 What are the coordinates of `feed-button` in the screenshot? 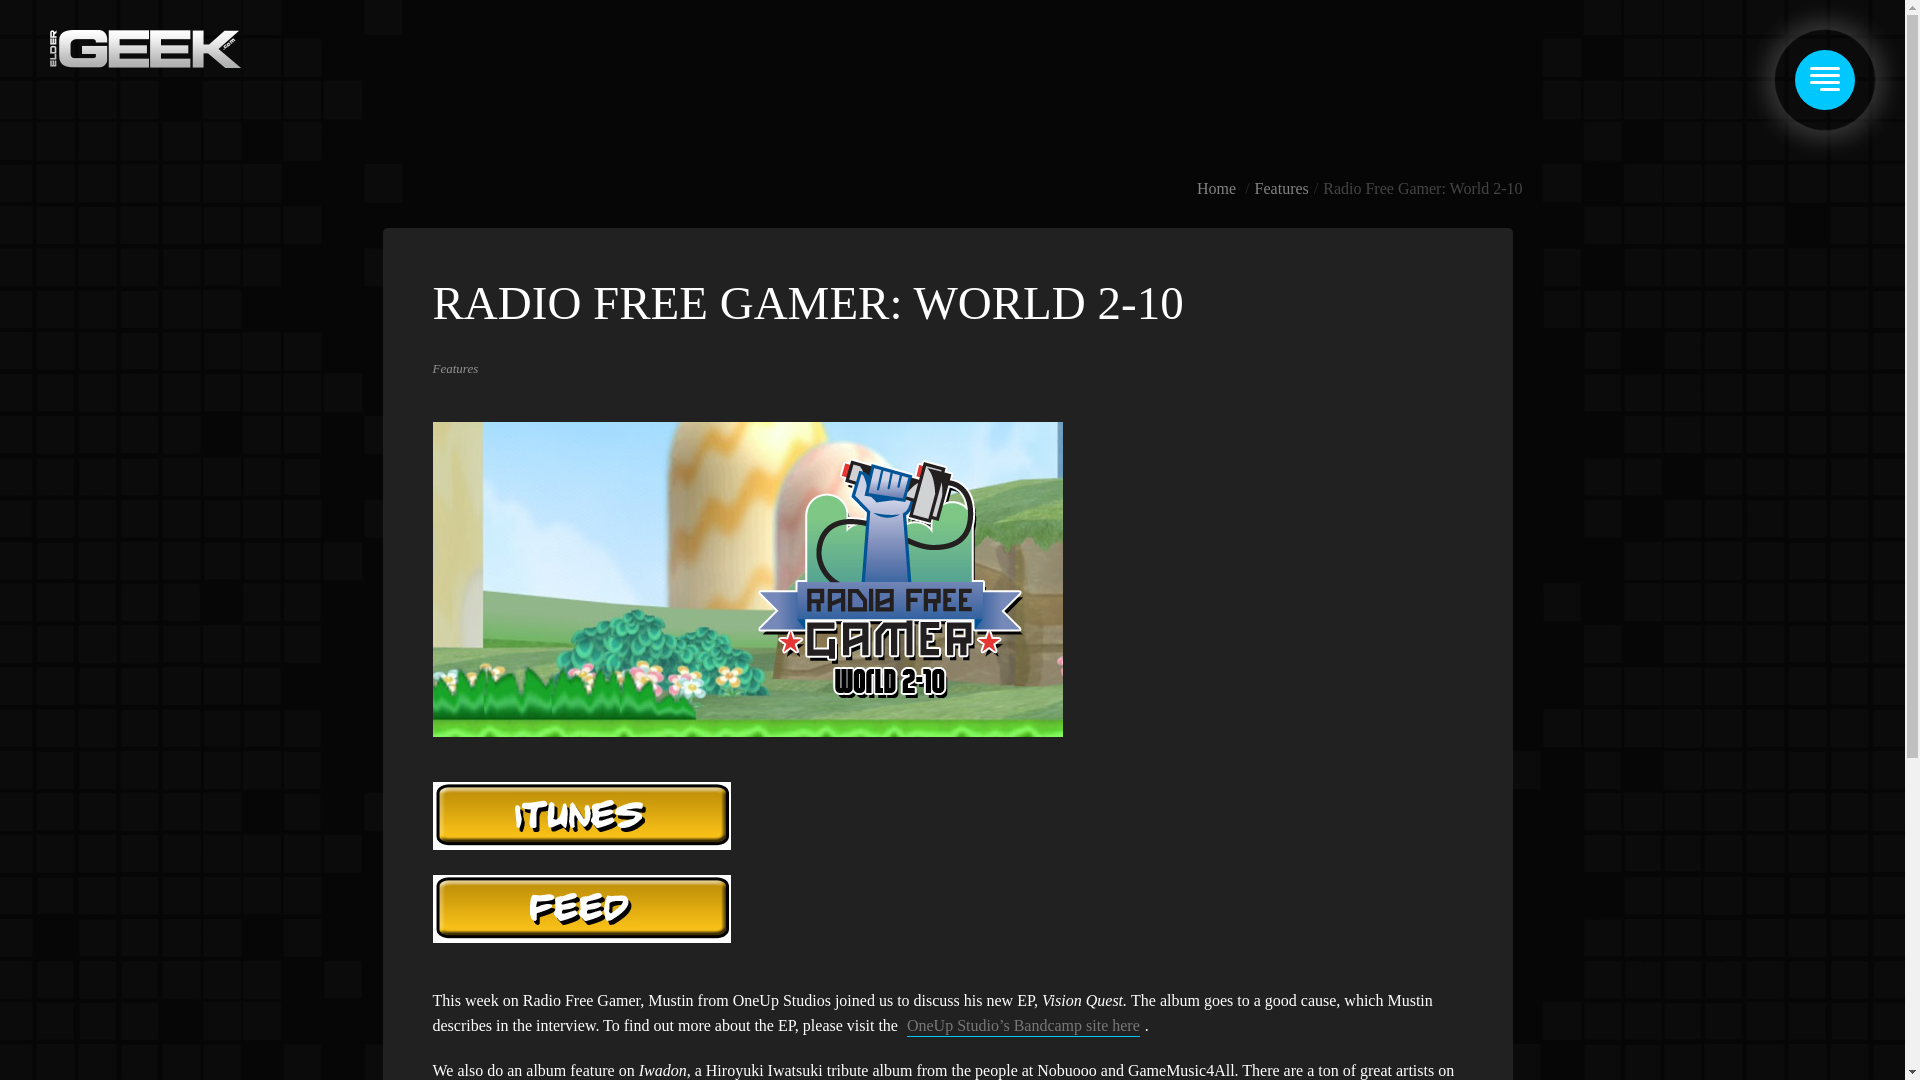 It's located at (580, 908).